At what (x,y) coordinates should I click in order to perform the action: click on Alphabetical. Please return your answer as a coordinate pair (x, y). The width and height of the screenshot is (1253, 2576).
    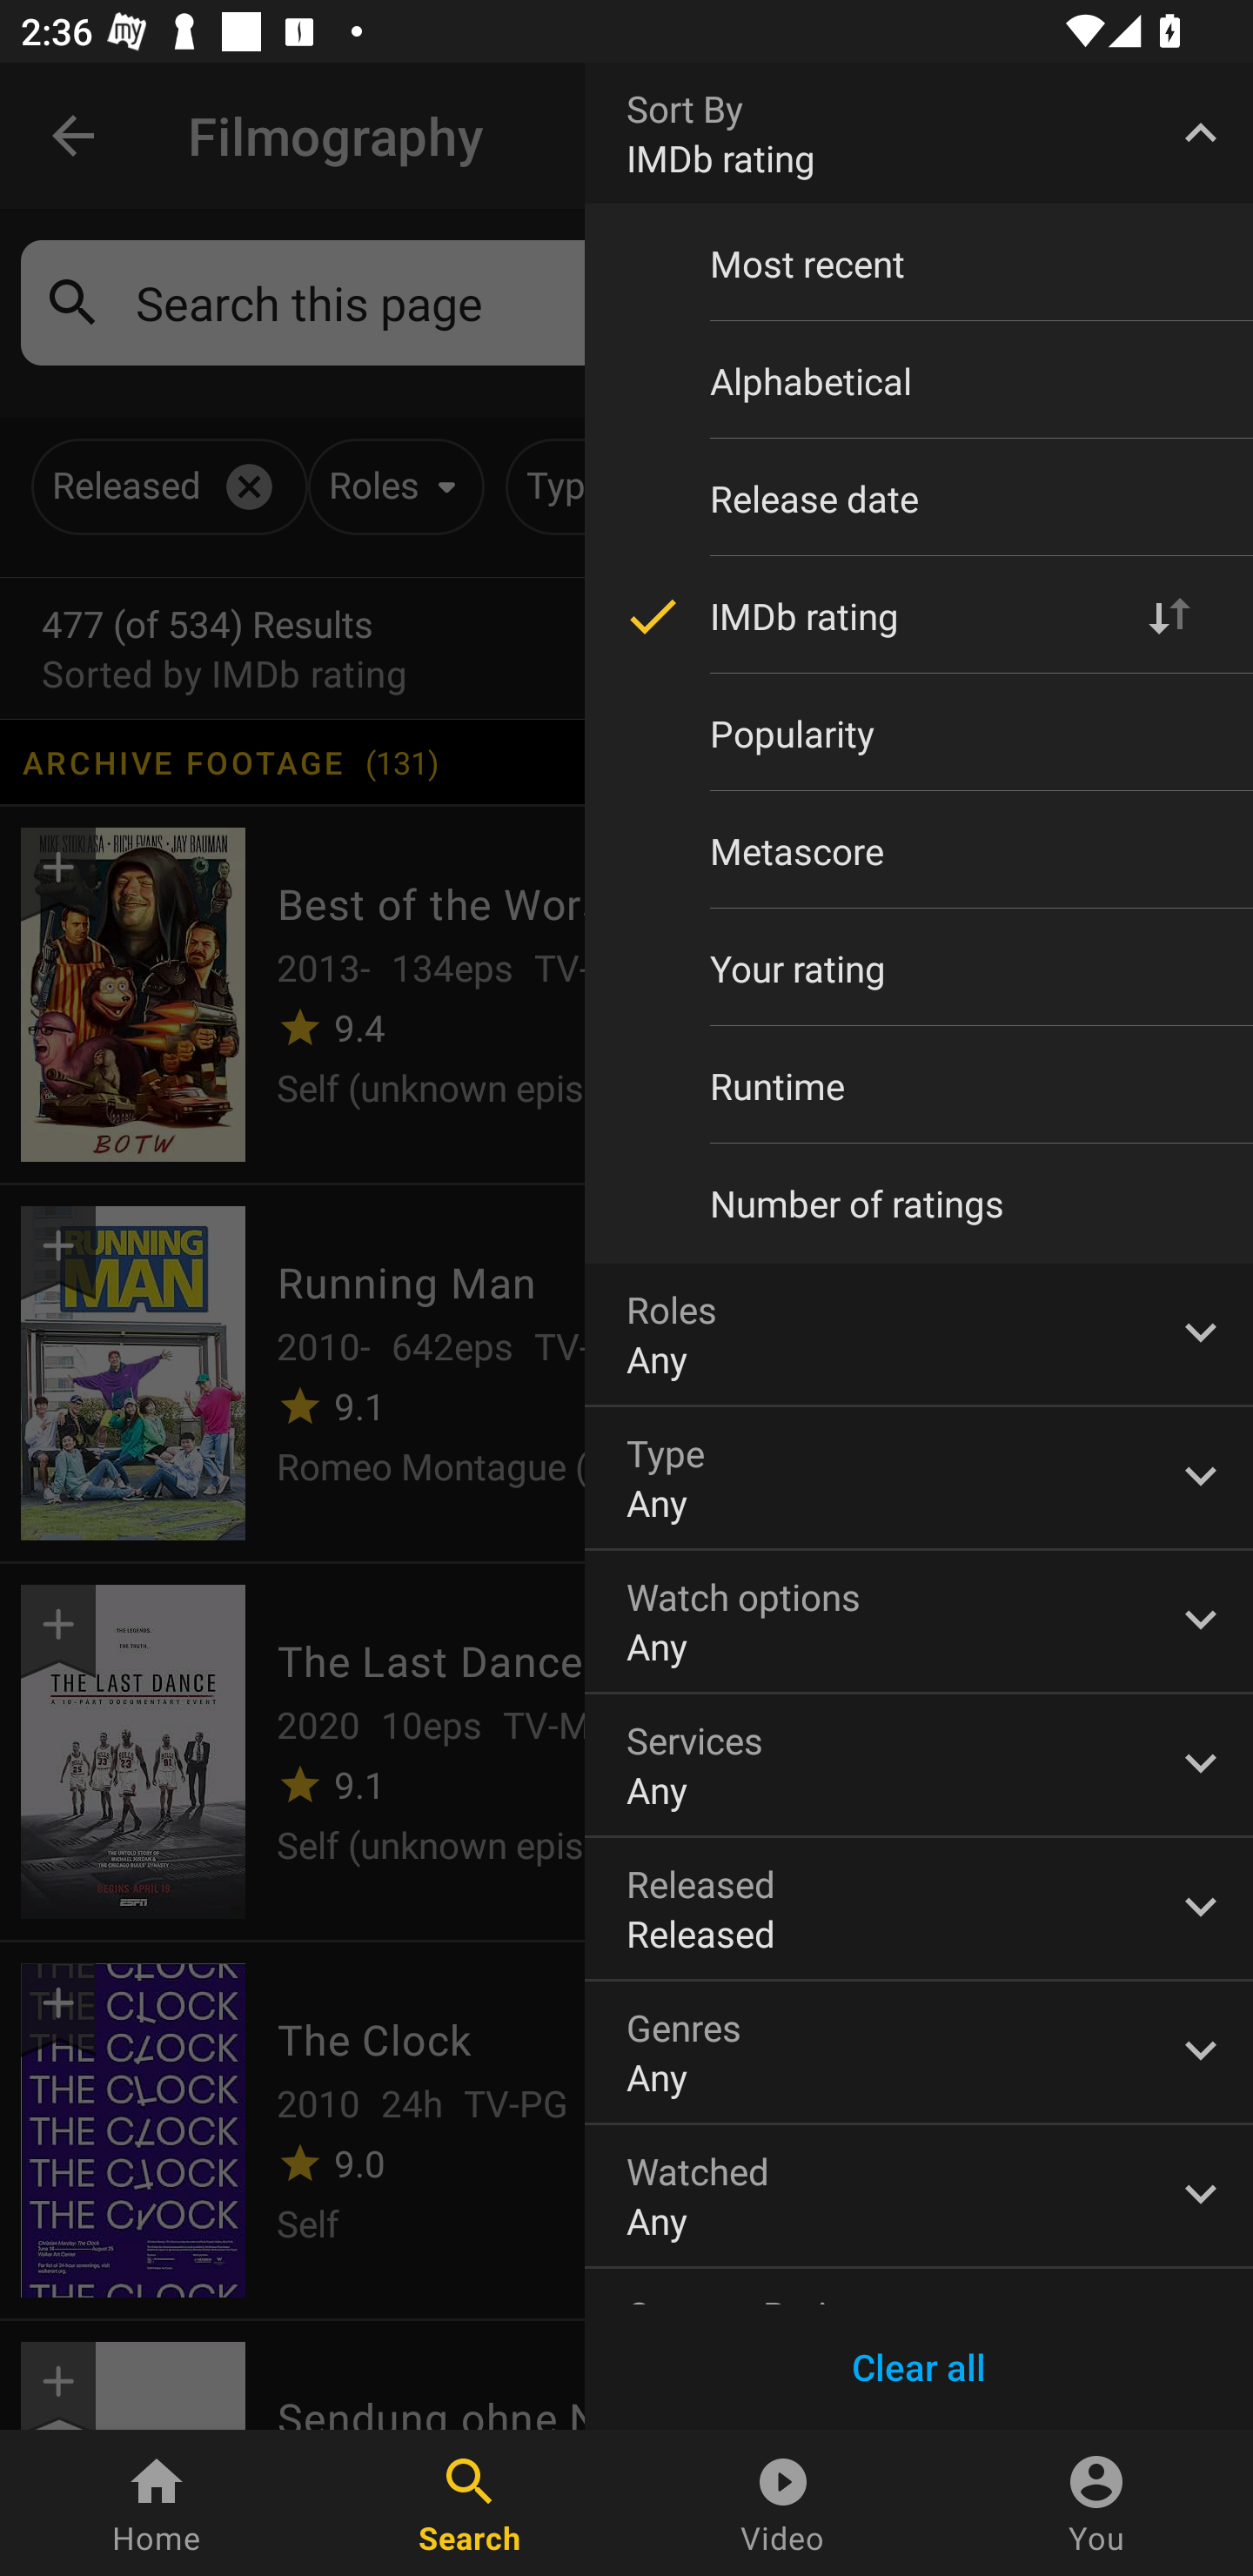
    Looking at the image, I should click on (919, 381).